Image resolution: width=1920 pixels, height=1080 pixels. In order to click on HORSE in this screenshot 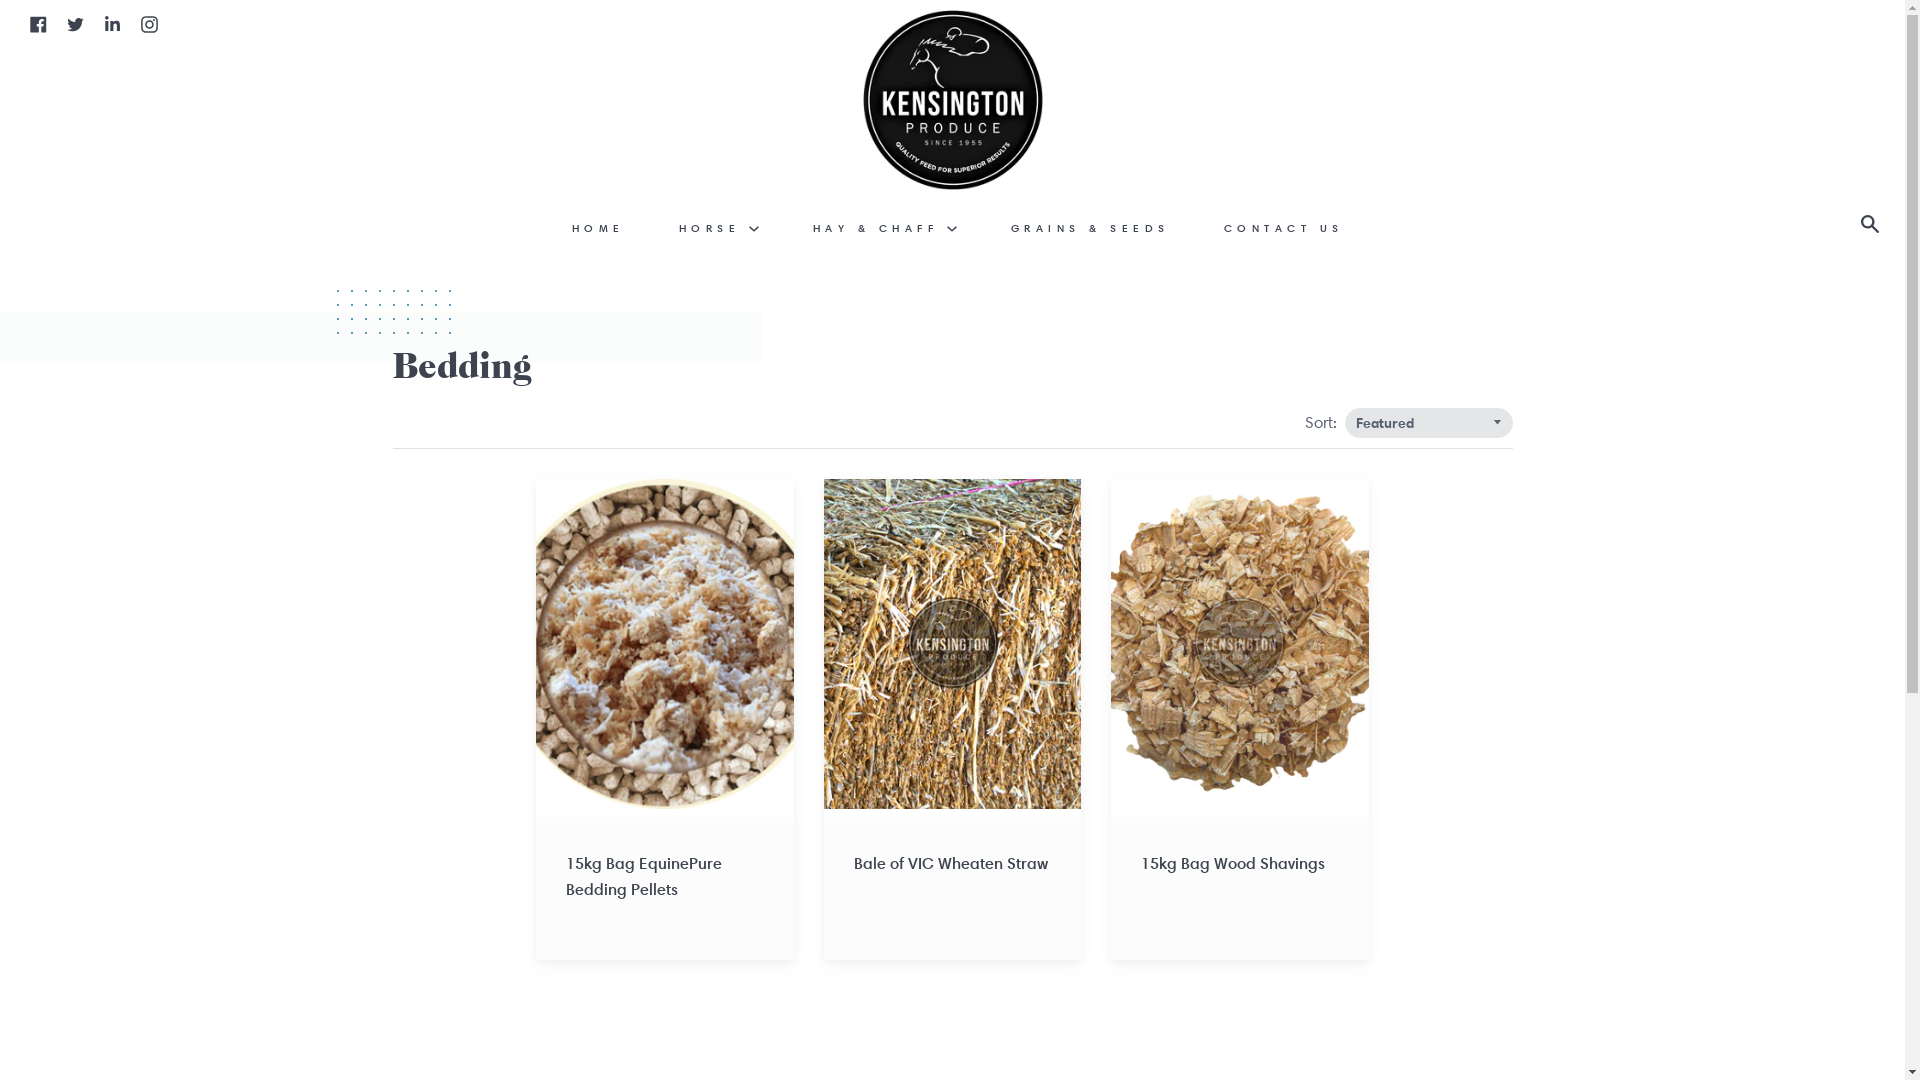, I will do `click(719, 228)`.